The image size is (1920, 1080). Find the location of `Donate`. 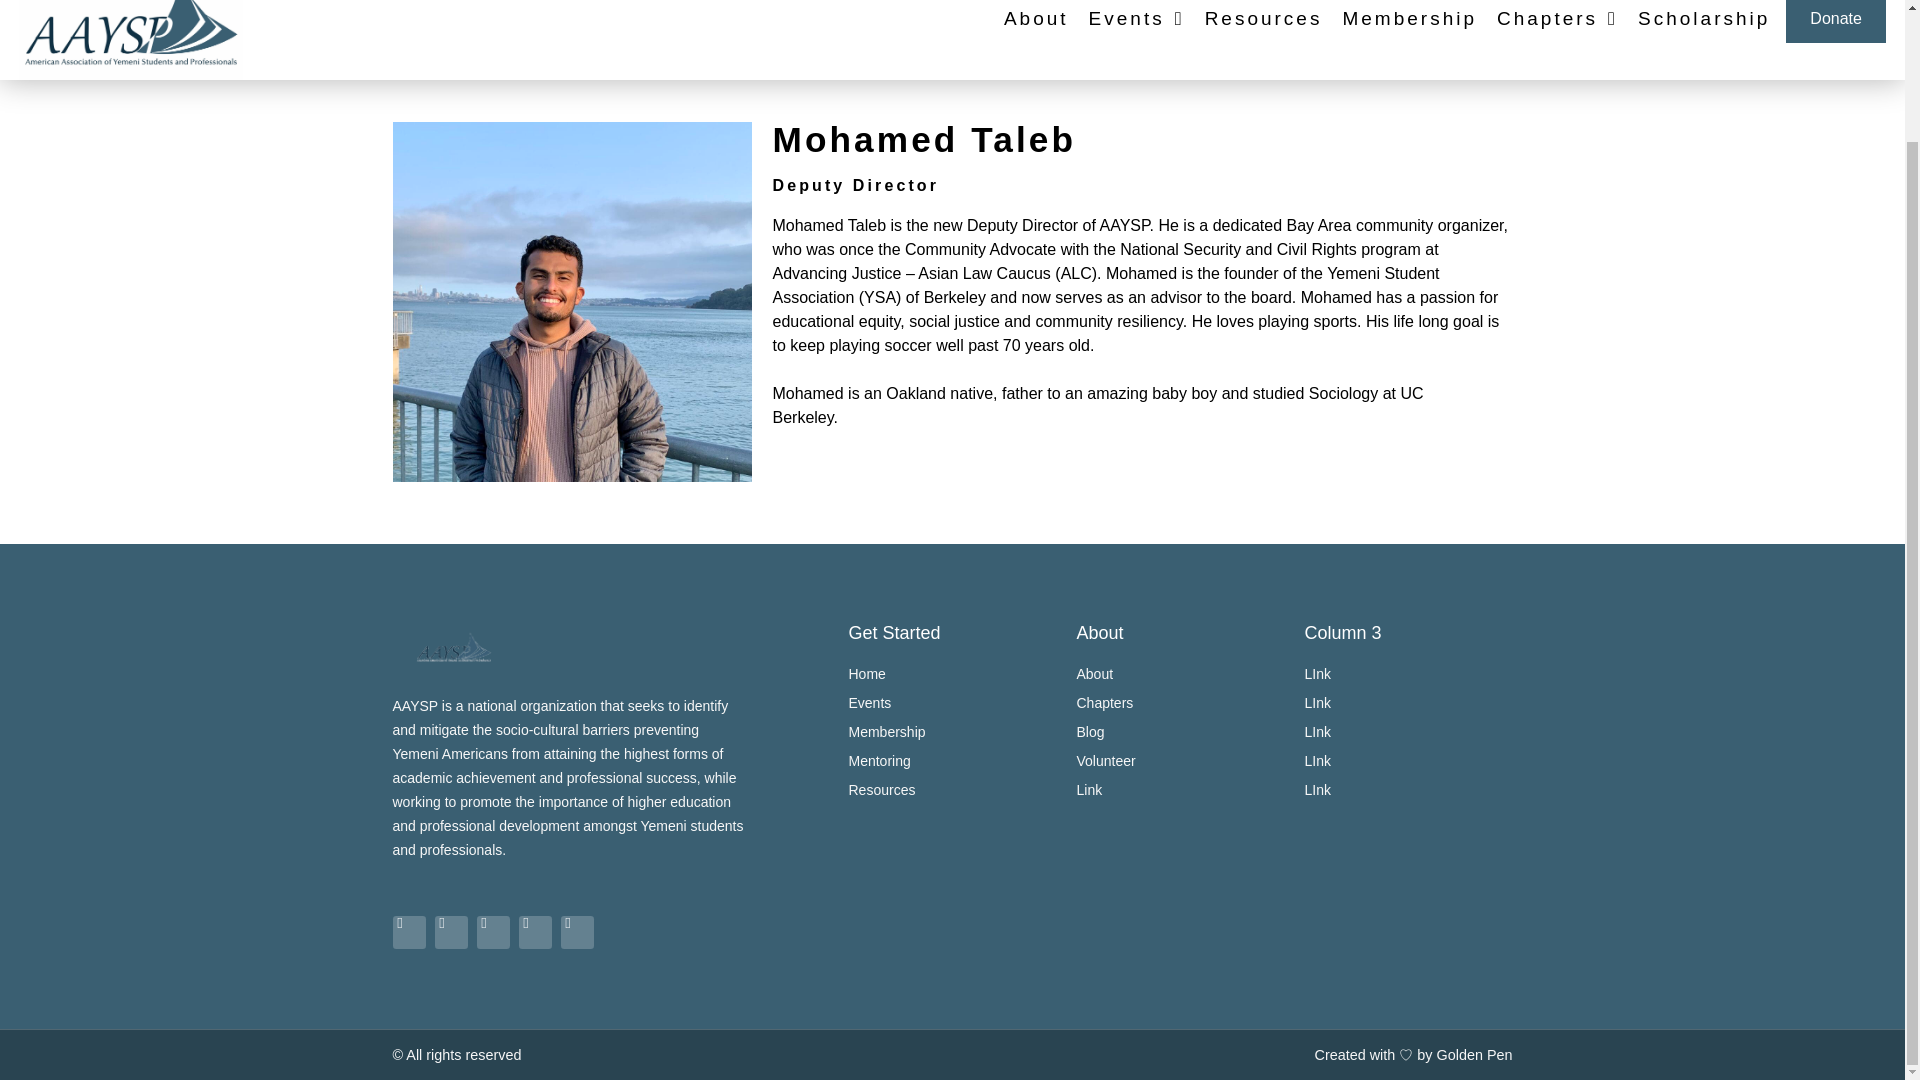

Donate is located at coordinates (1835, 22).